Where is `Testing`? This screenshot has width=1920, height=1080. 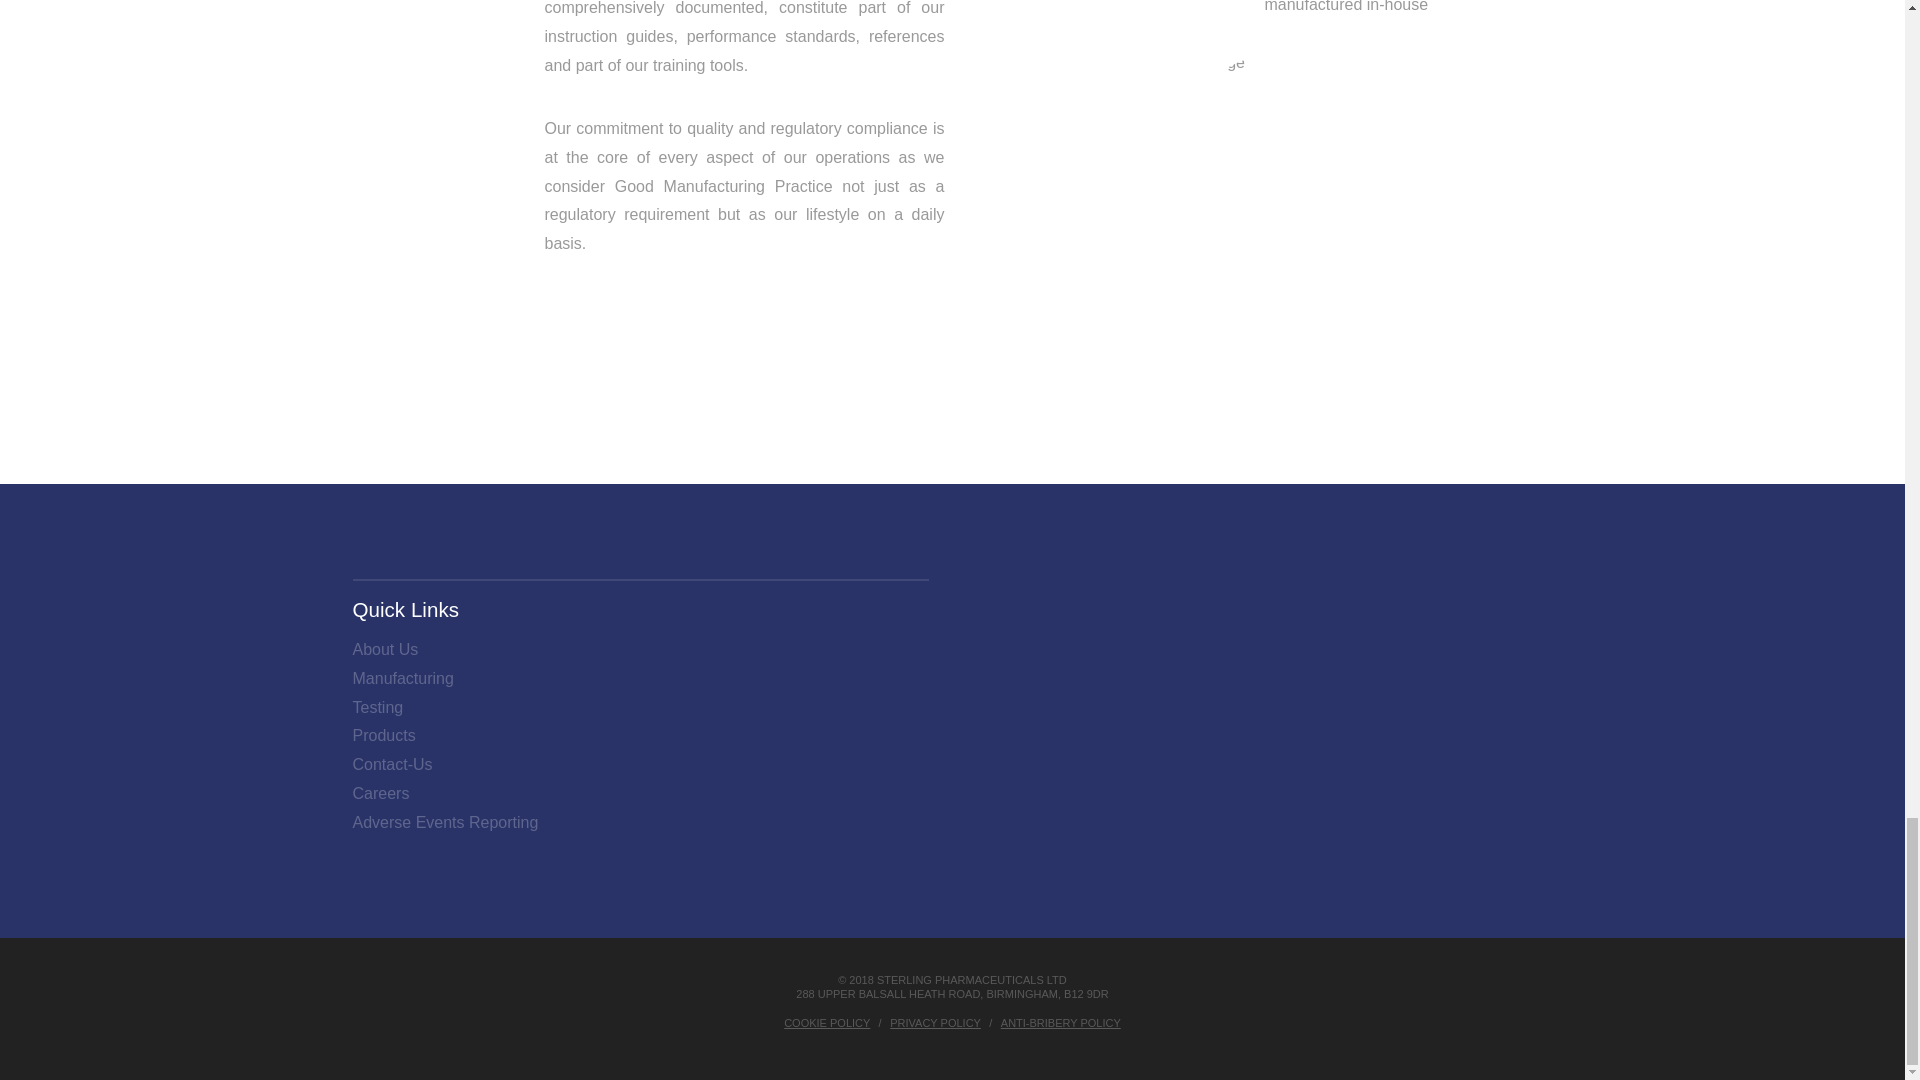 Testing is located at coordinates (377, 708).